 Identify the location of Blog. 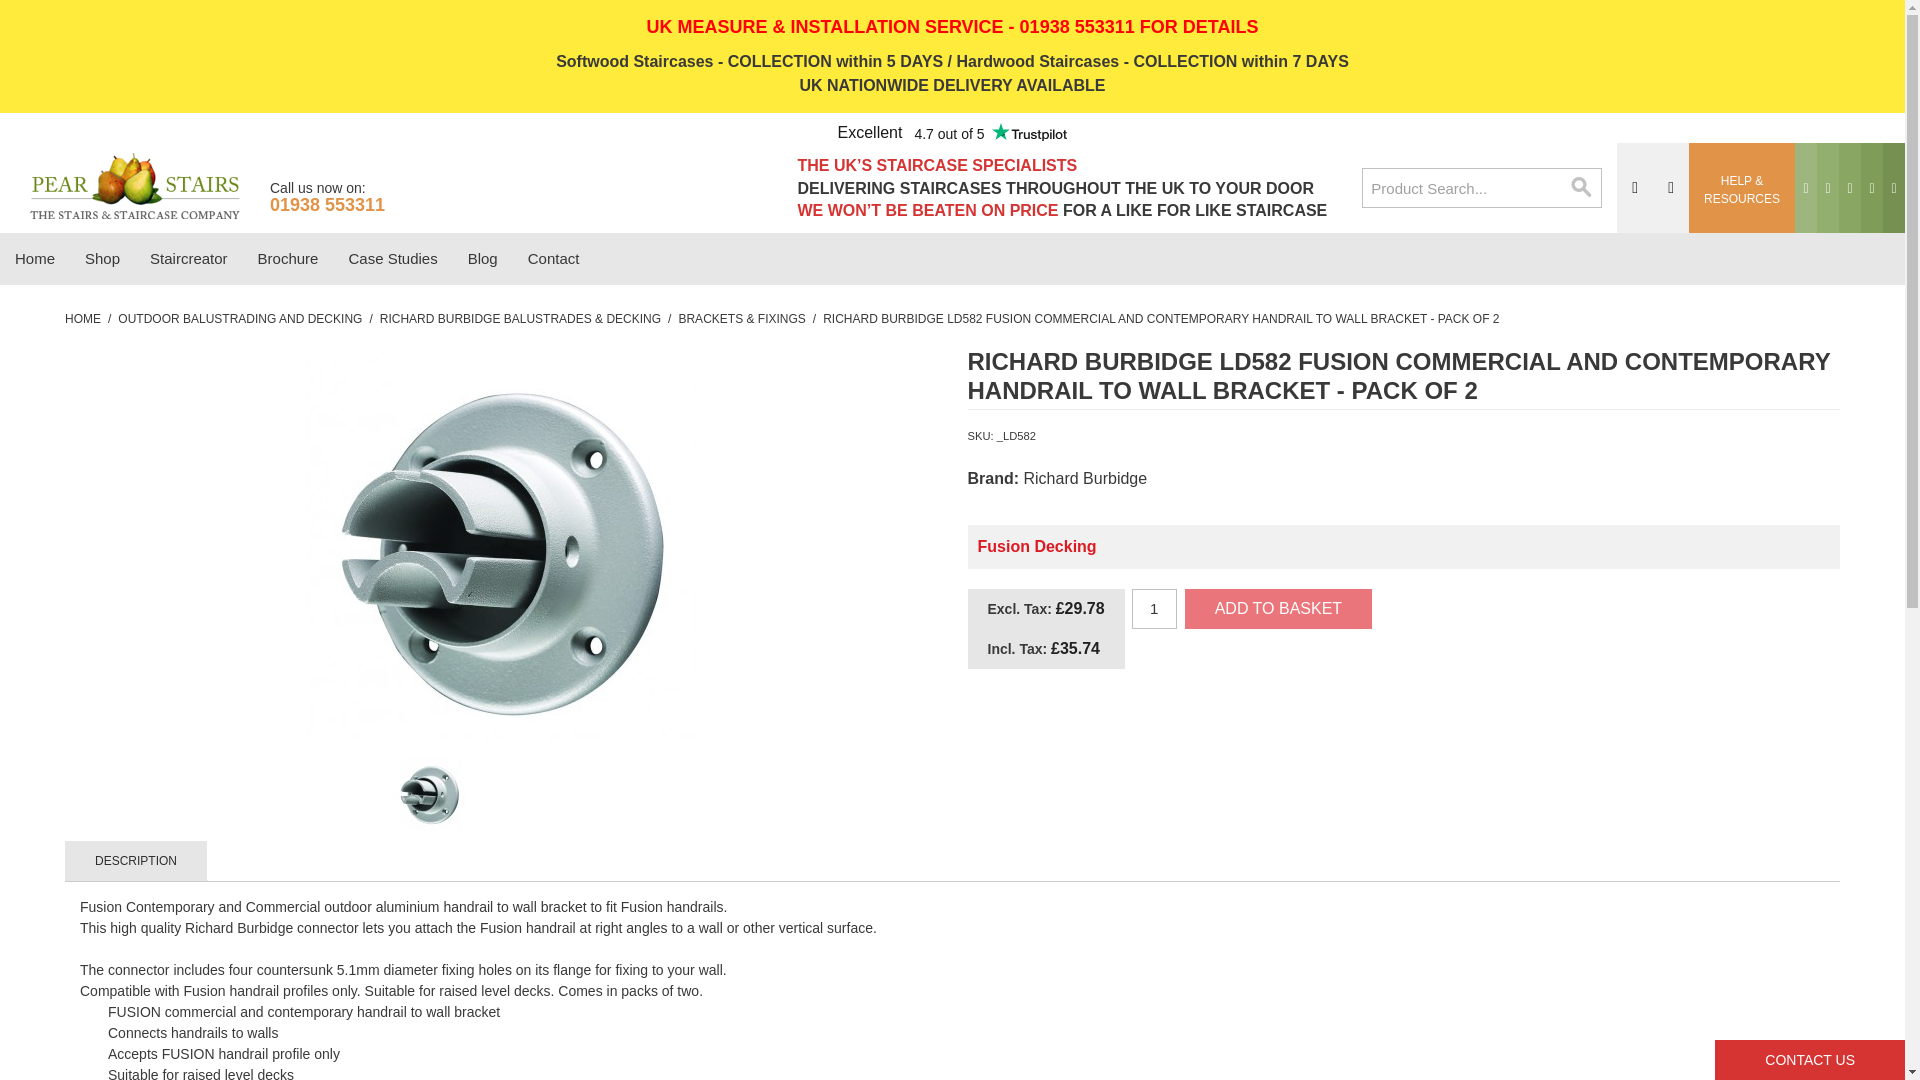
(482, 259).